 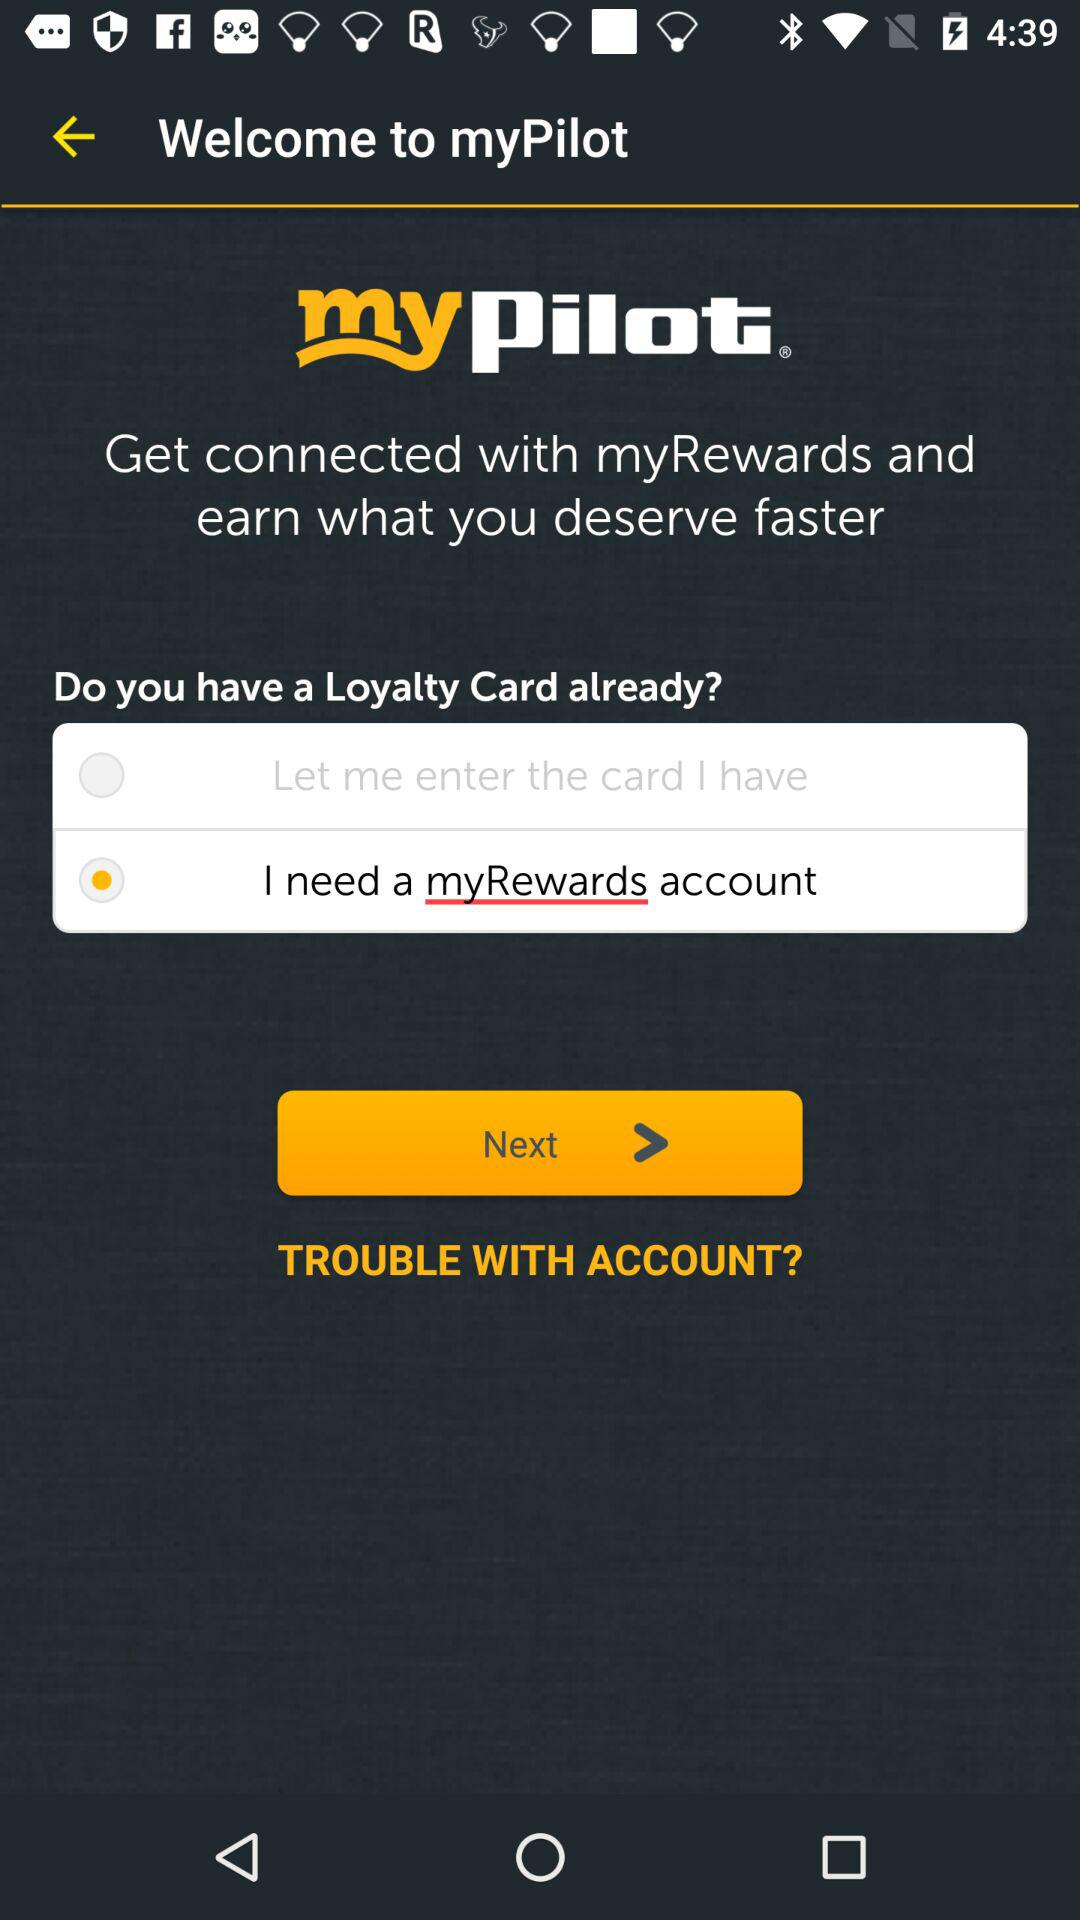 I want to click on select the icon below next, so click(x=540, y=1258).